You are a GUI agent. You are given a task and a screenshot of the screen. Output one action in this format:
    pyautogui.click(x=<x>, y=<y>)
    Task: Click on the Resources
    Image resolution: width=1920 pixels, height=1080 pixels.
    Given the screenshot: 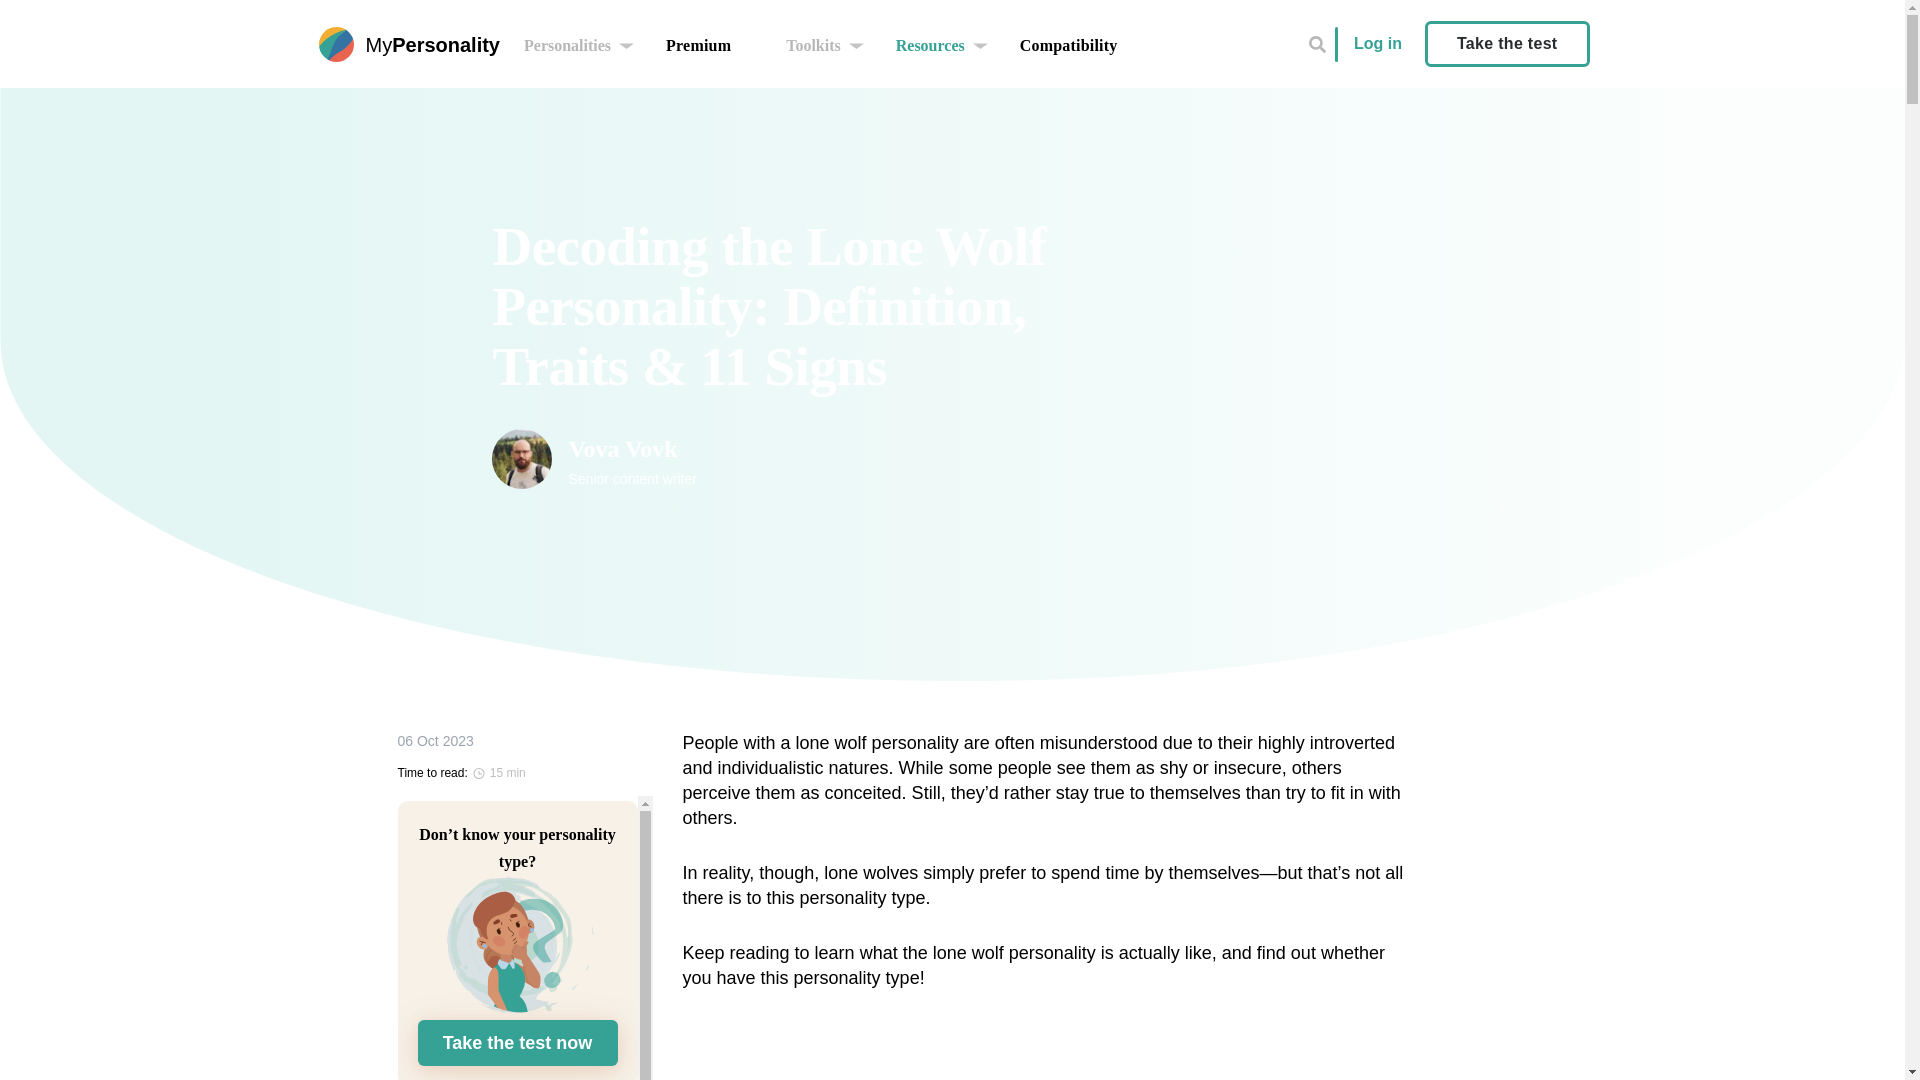 What is the action you would take?
    pyautogui.click(x=809, y=458)
    